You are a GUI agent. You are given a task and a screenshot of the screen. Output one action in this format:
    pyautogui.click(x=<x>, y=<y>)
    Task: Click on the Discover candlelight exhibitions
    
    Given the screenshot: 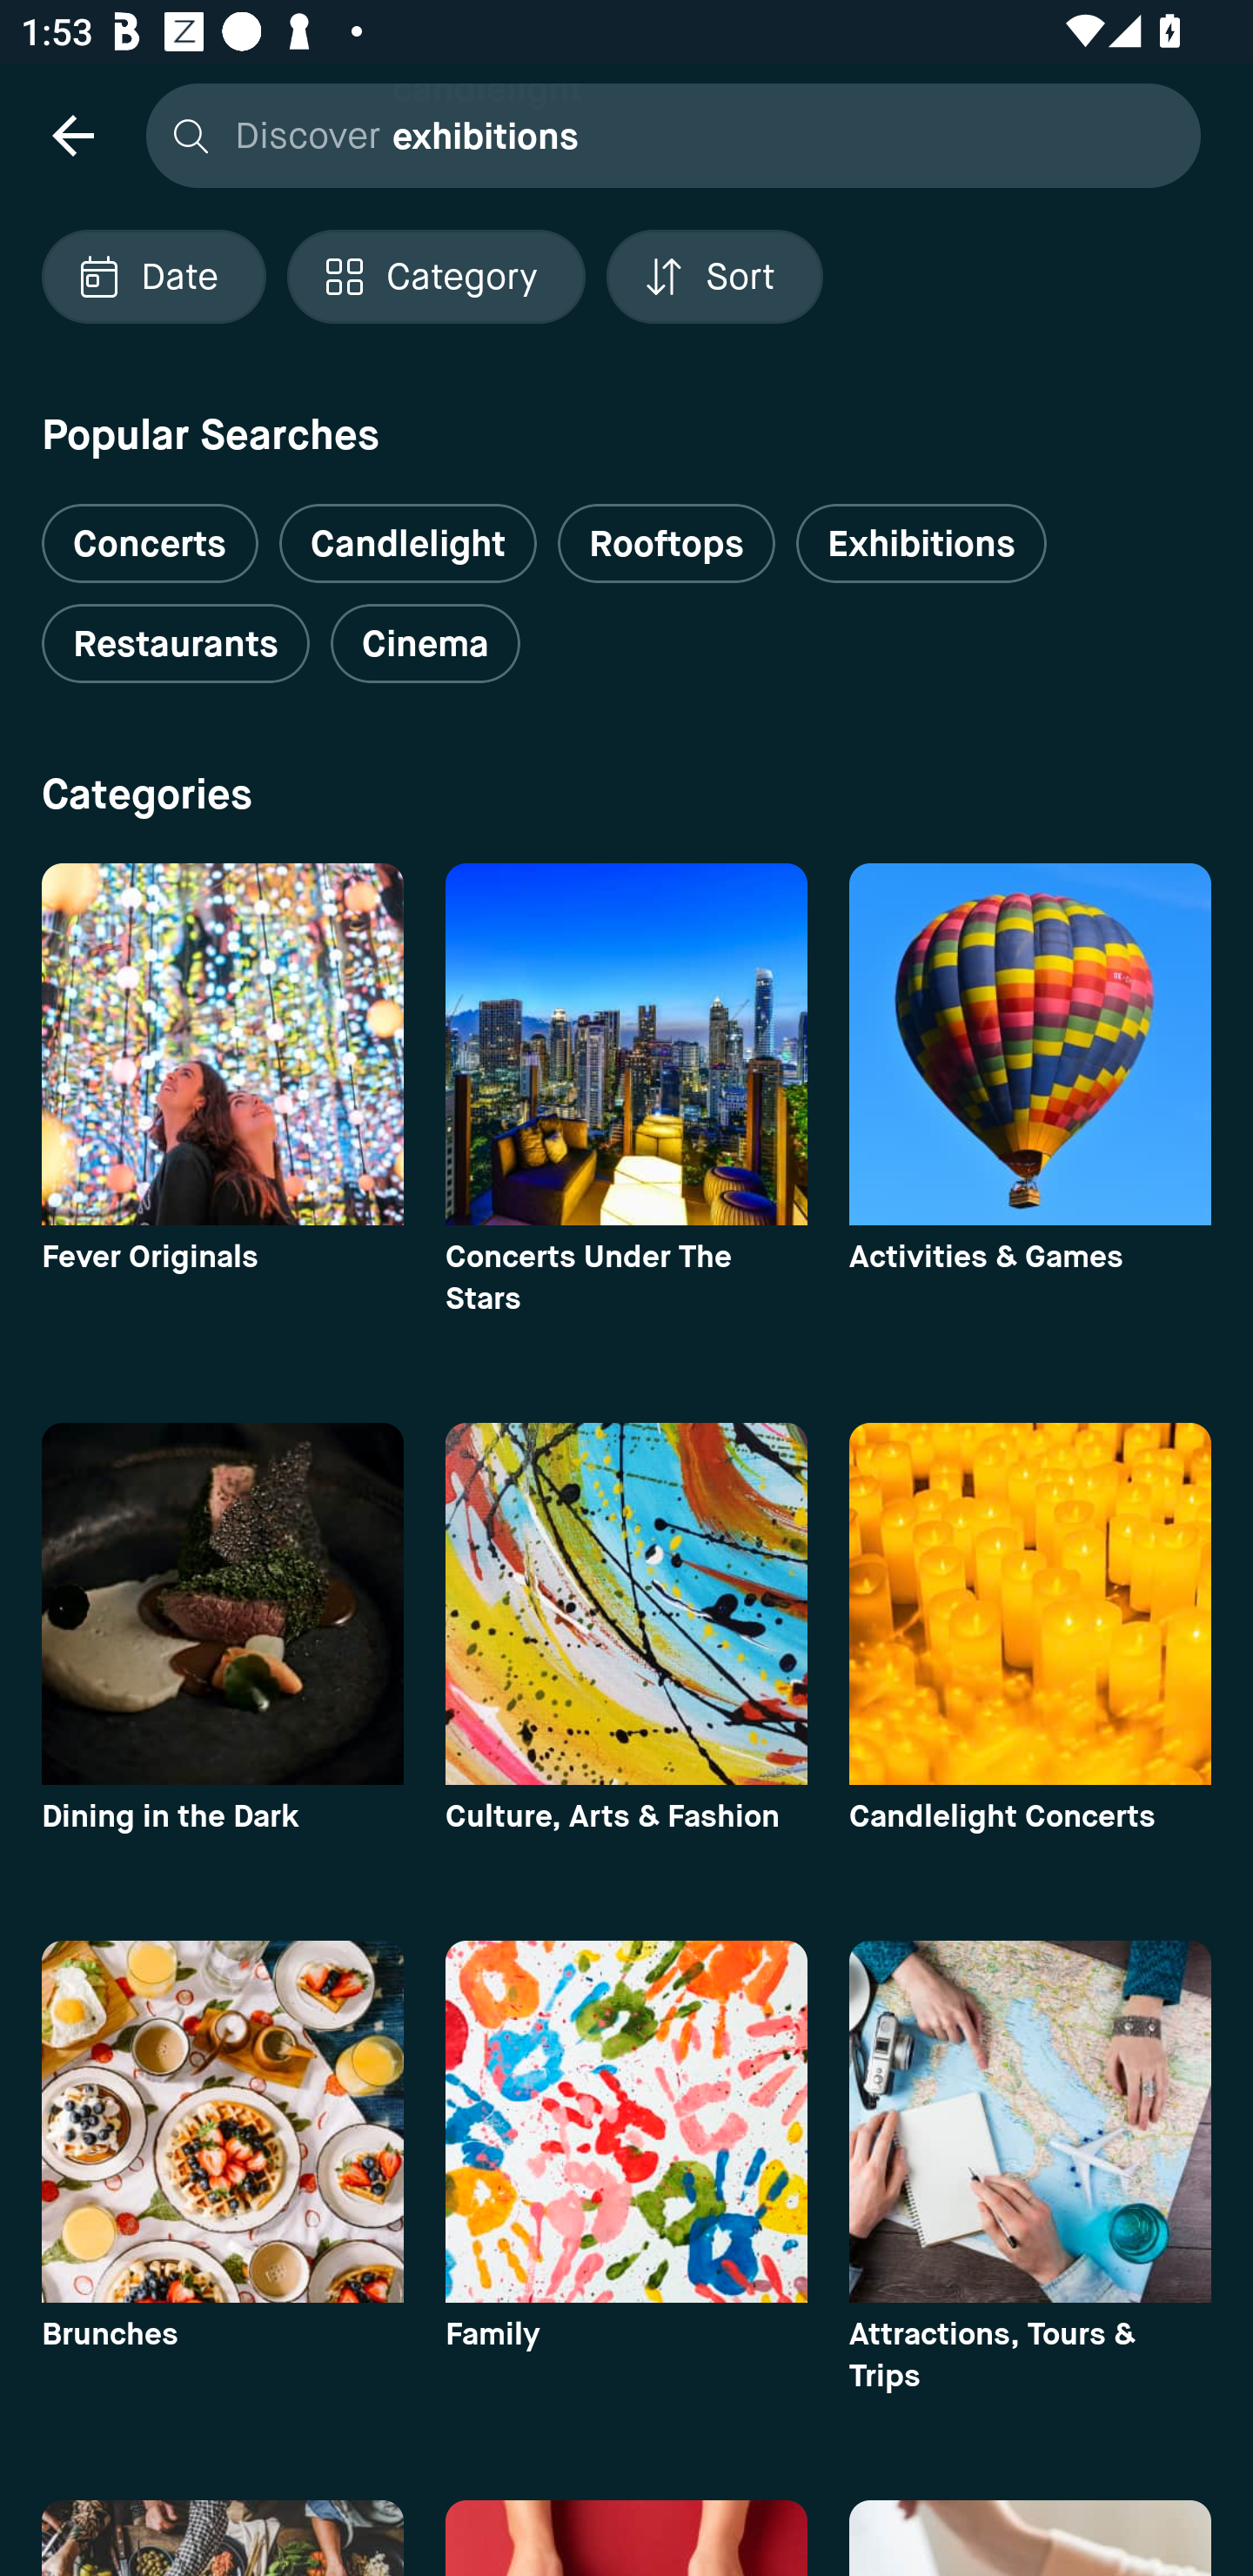 What is the action you would take?
    pyautogui.click(x=666, y=134)
    